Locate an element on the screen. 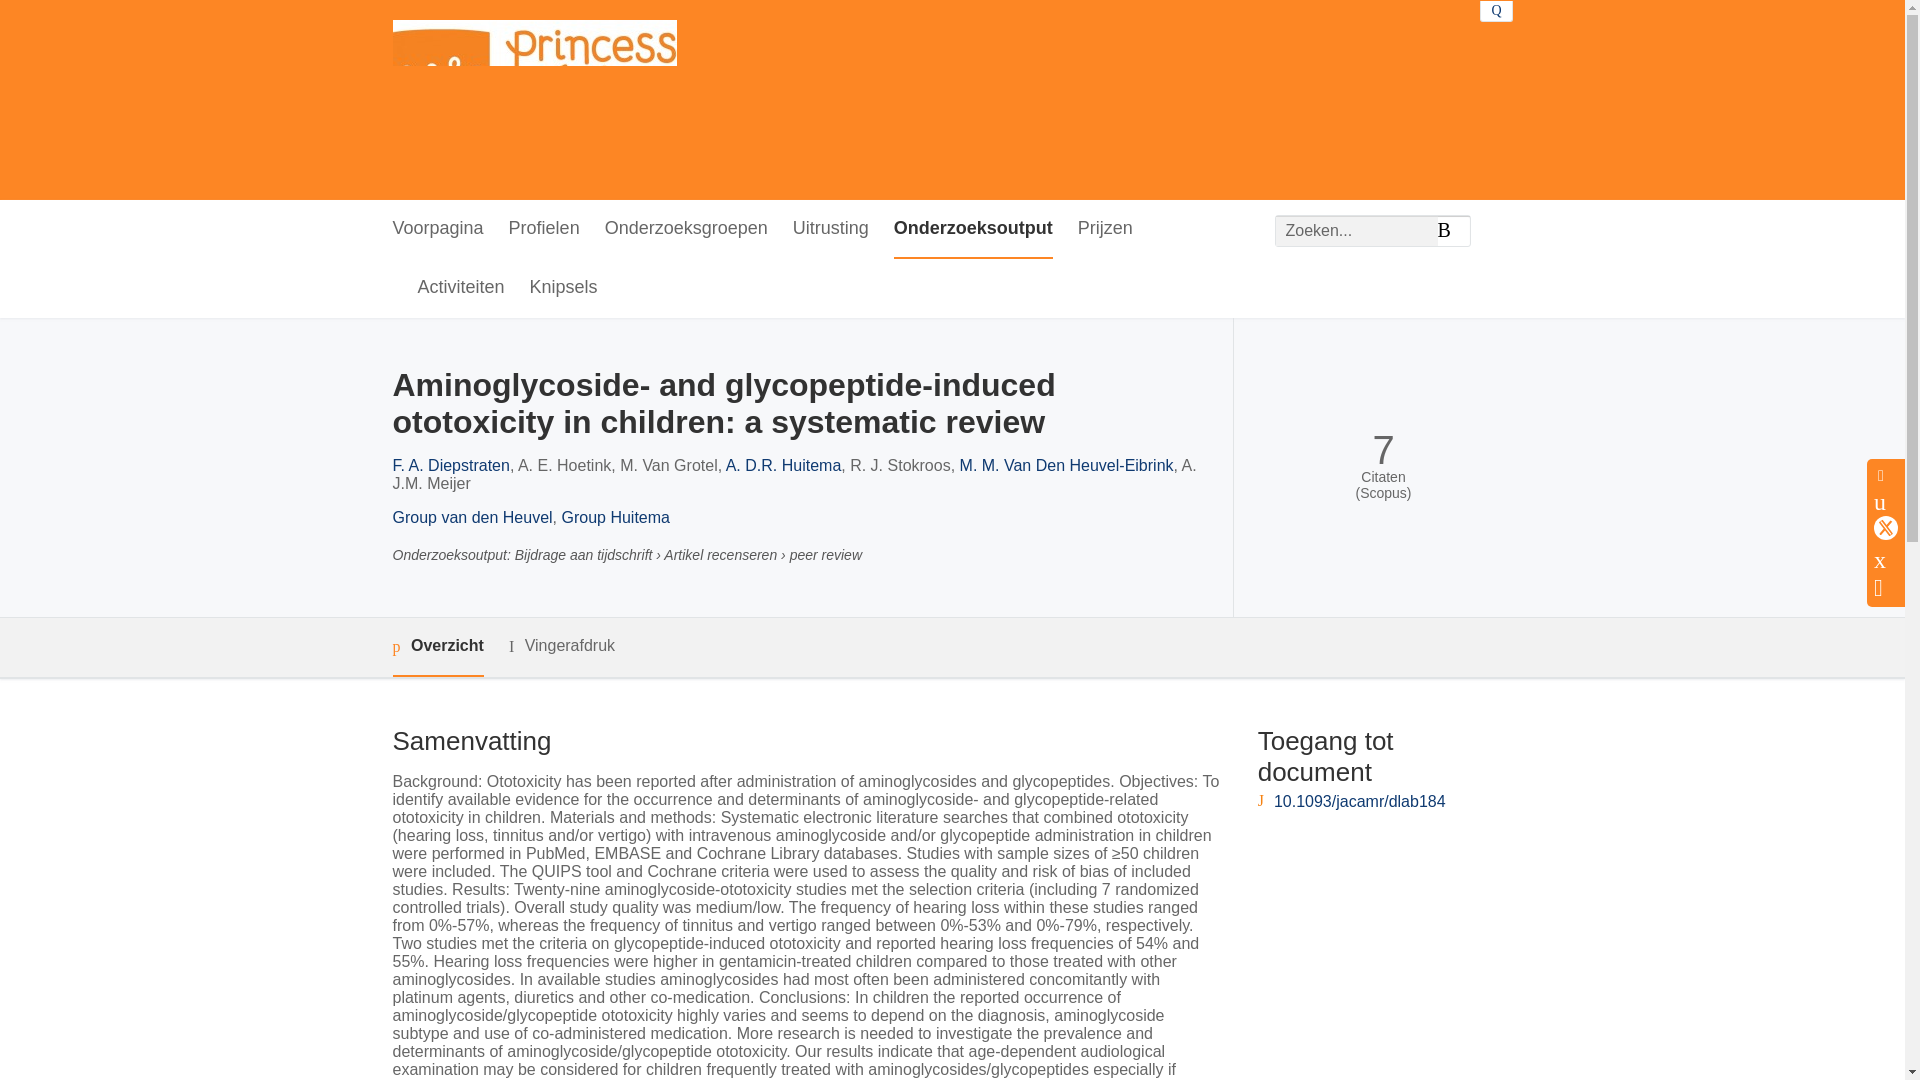  A. D.R. Huitema is located at coordinates (784, 465).